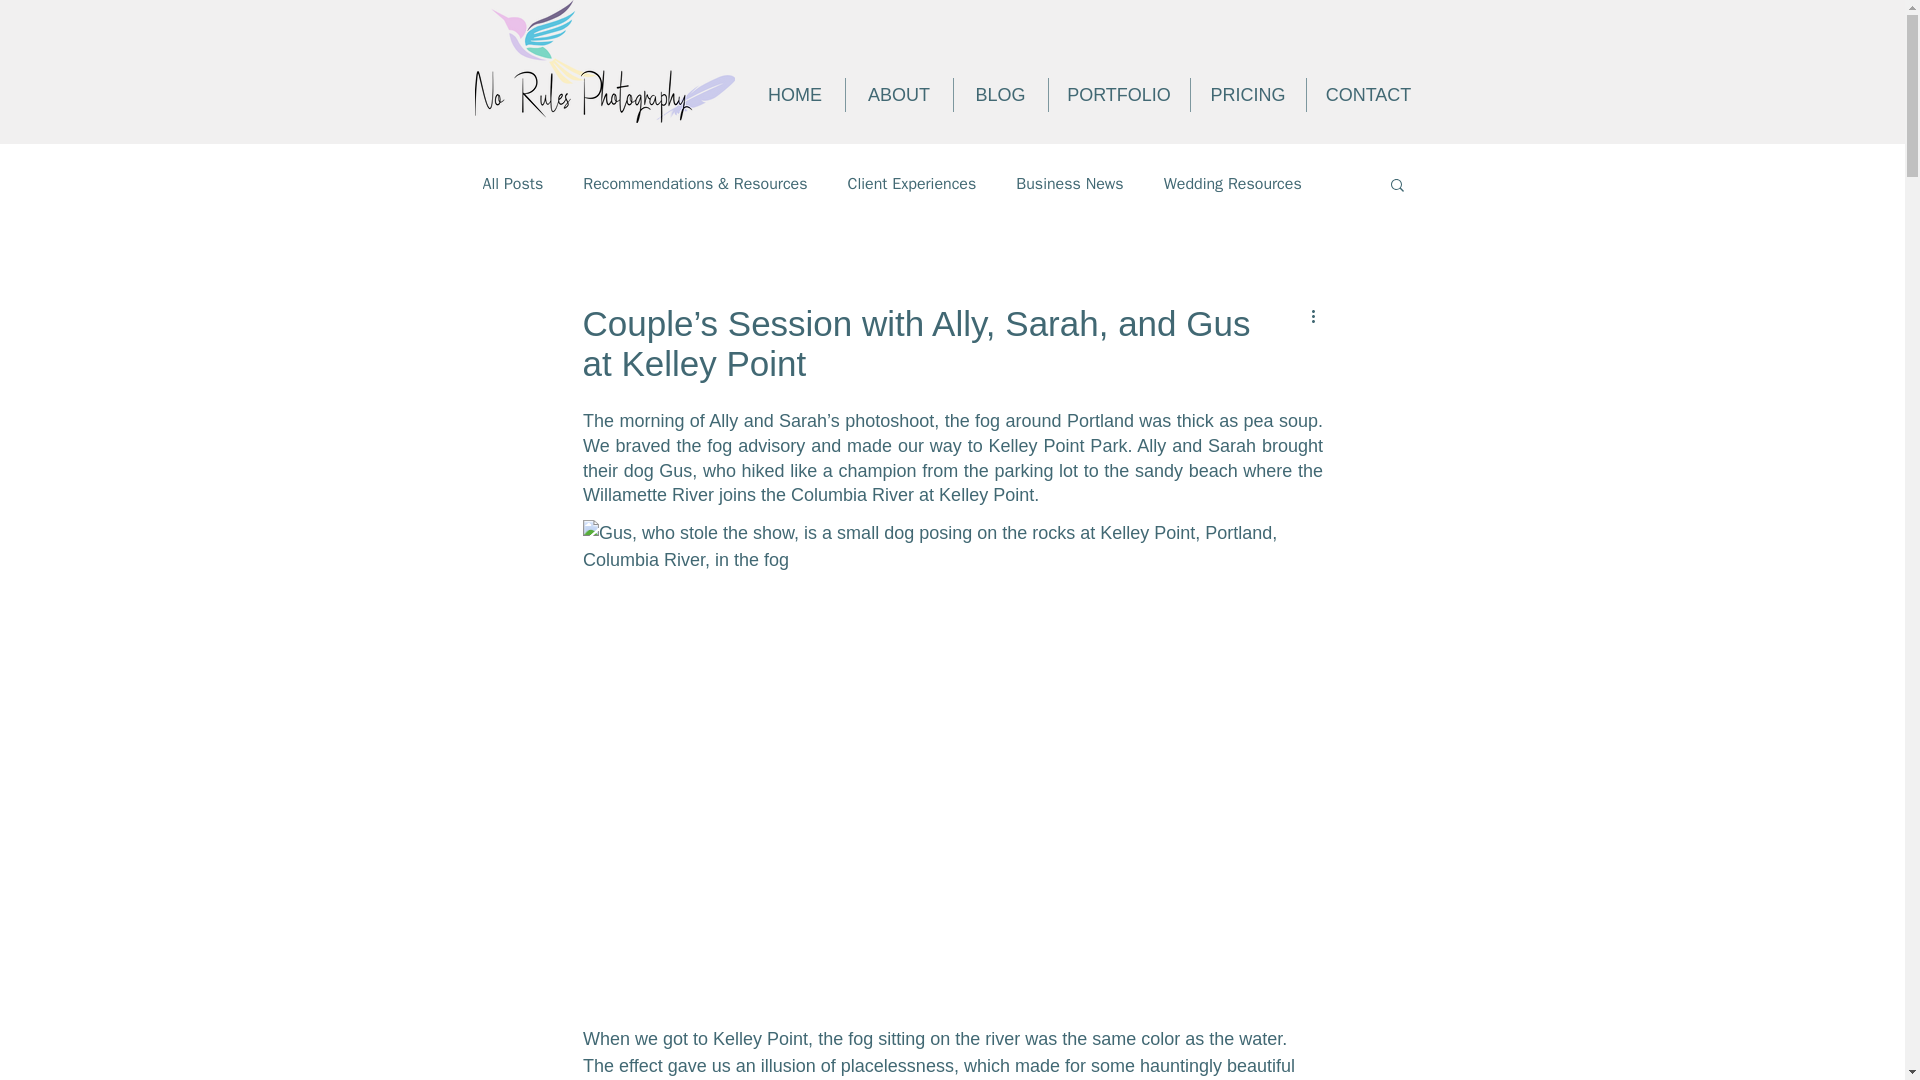  Describe the element at coordinates (1248, 94) in the screenshot. I see `PRICING` at that location.